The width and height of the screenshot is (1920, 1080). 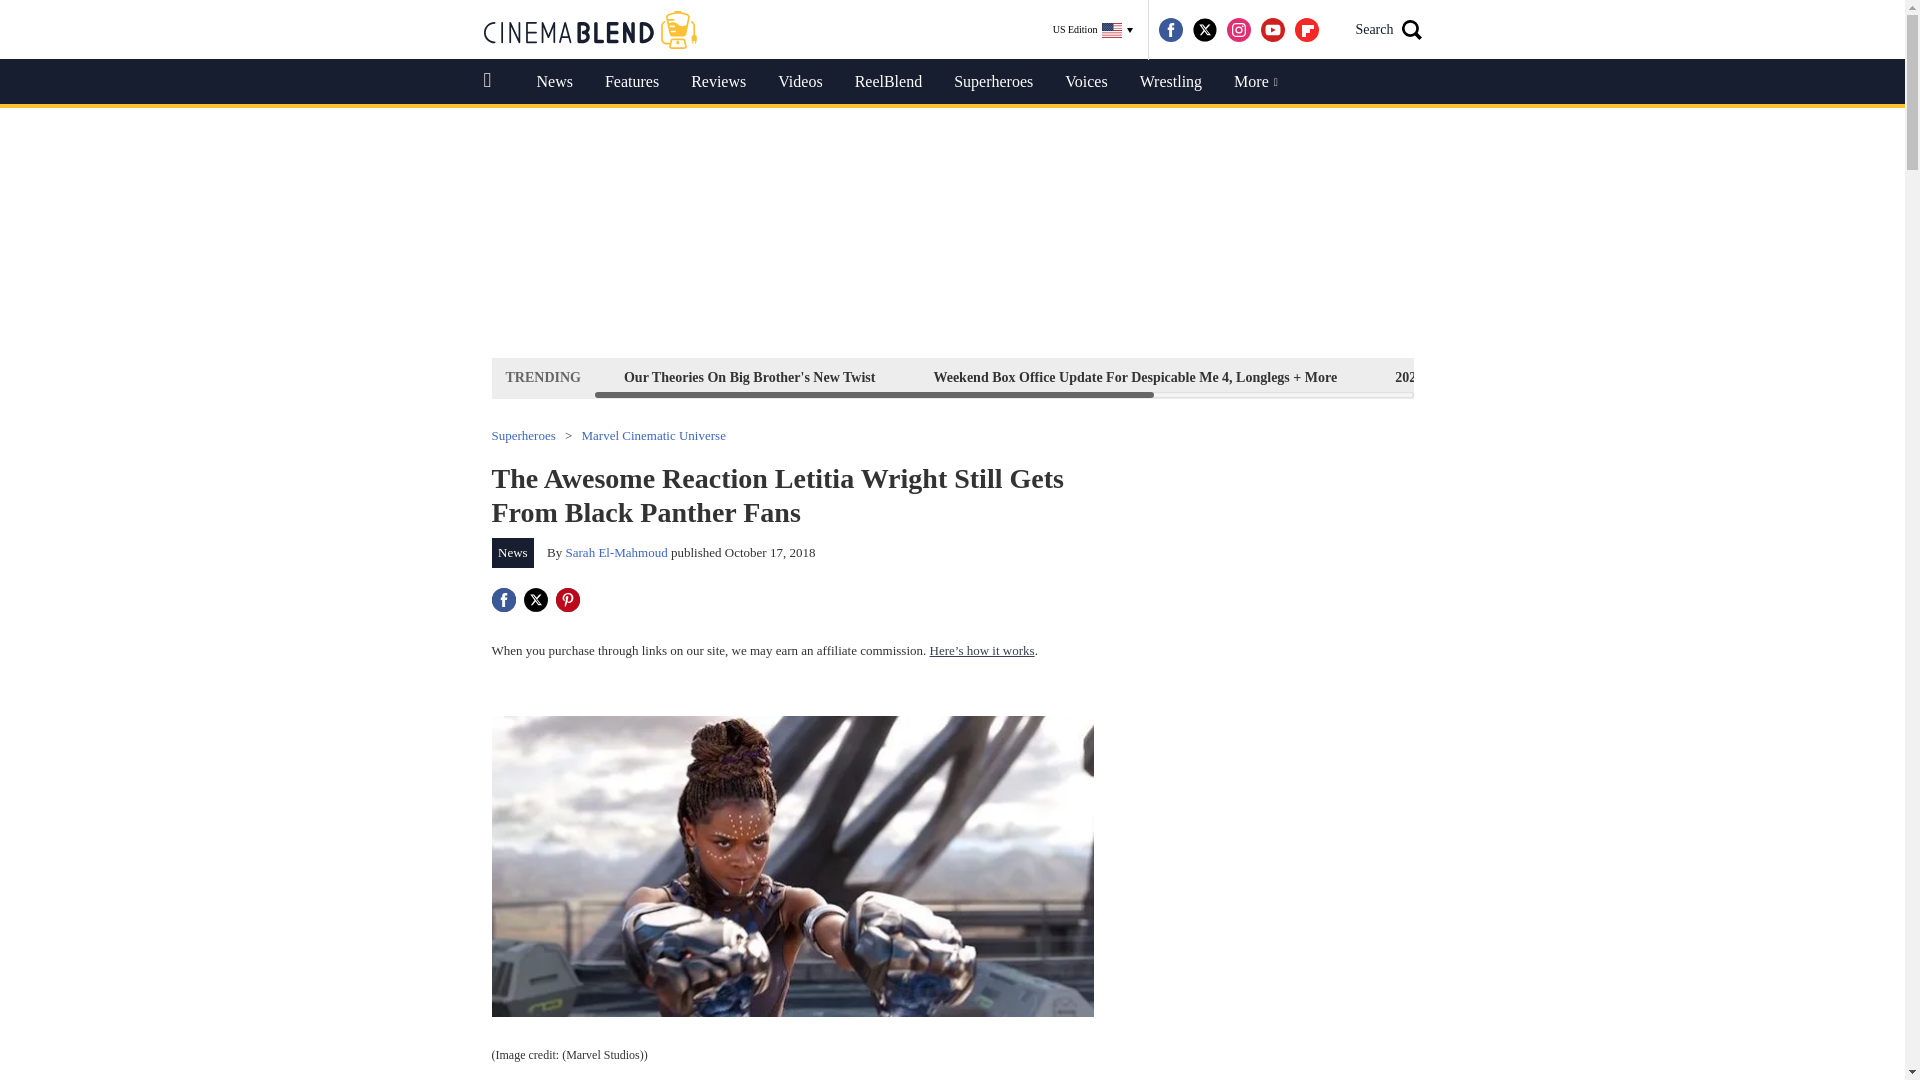 I want to click on News, so click(x=554, y=82).